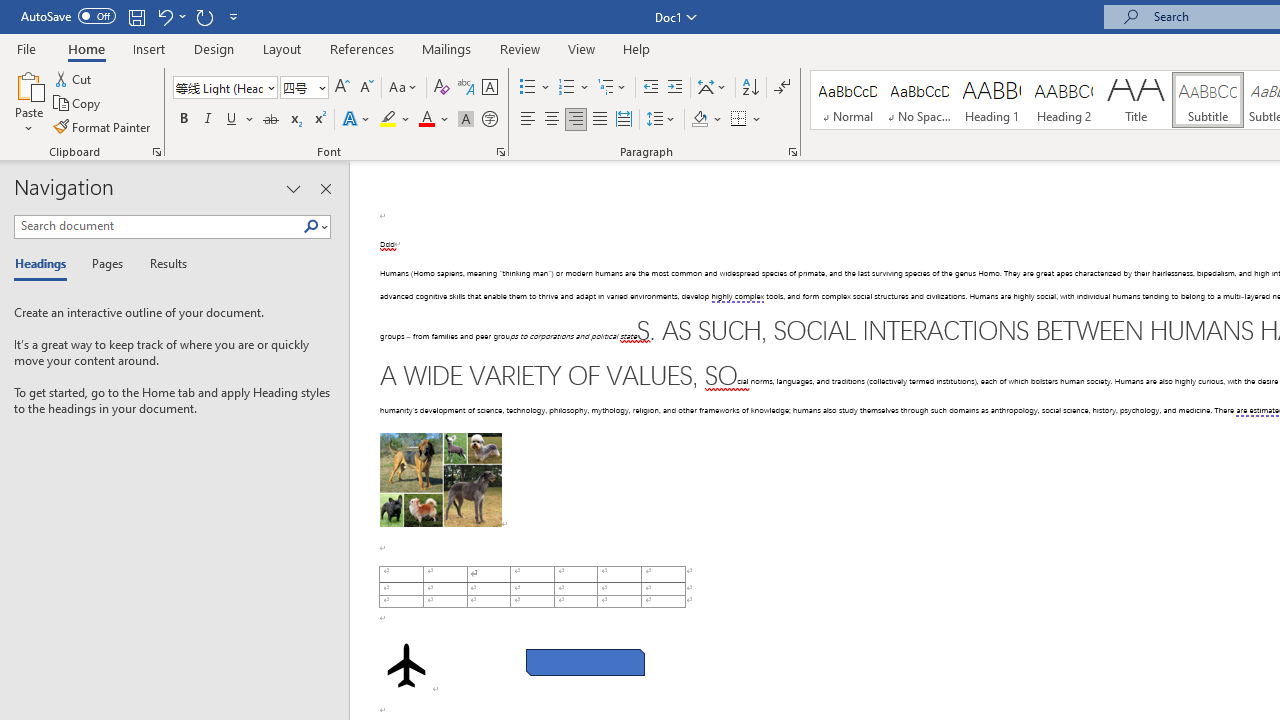 This screenshot has width=1280, height=720. Describe the element at coordinates (45, 264) in the screenshot. I see `Headings` at that location.